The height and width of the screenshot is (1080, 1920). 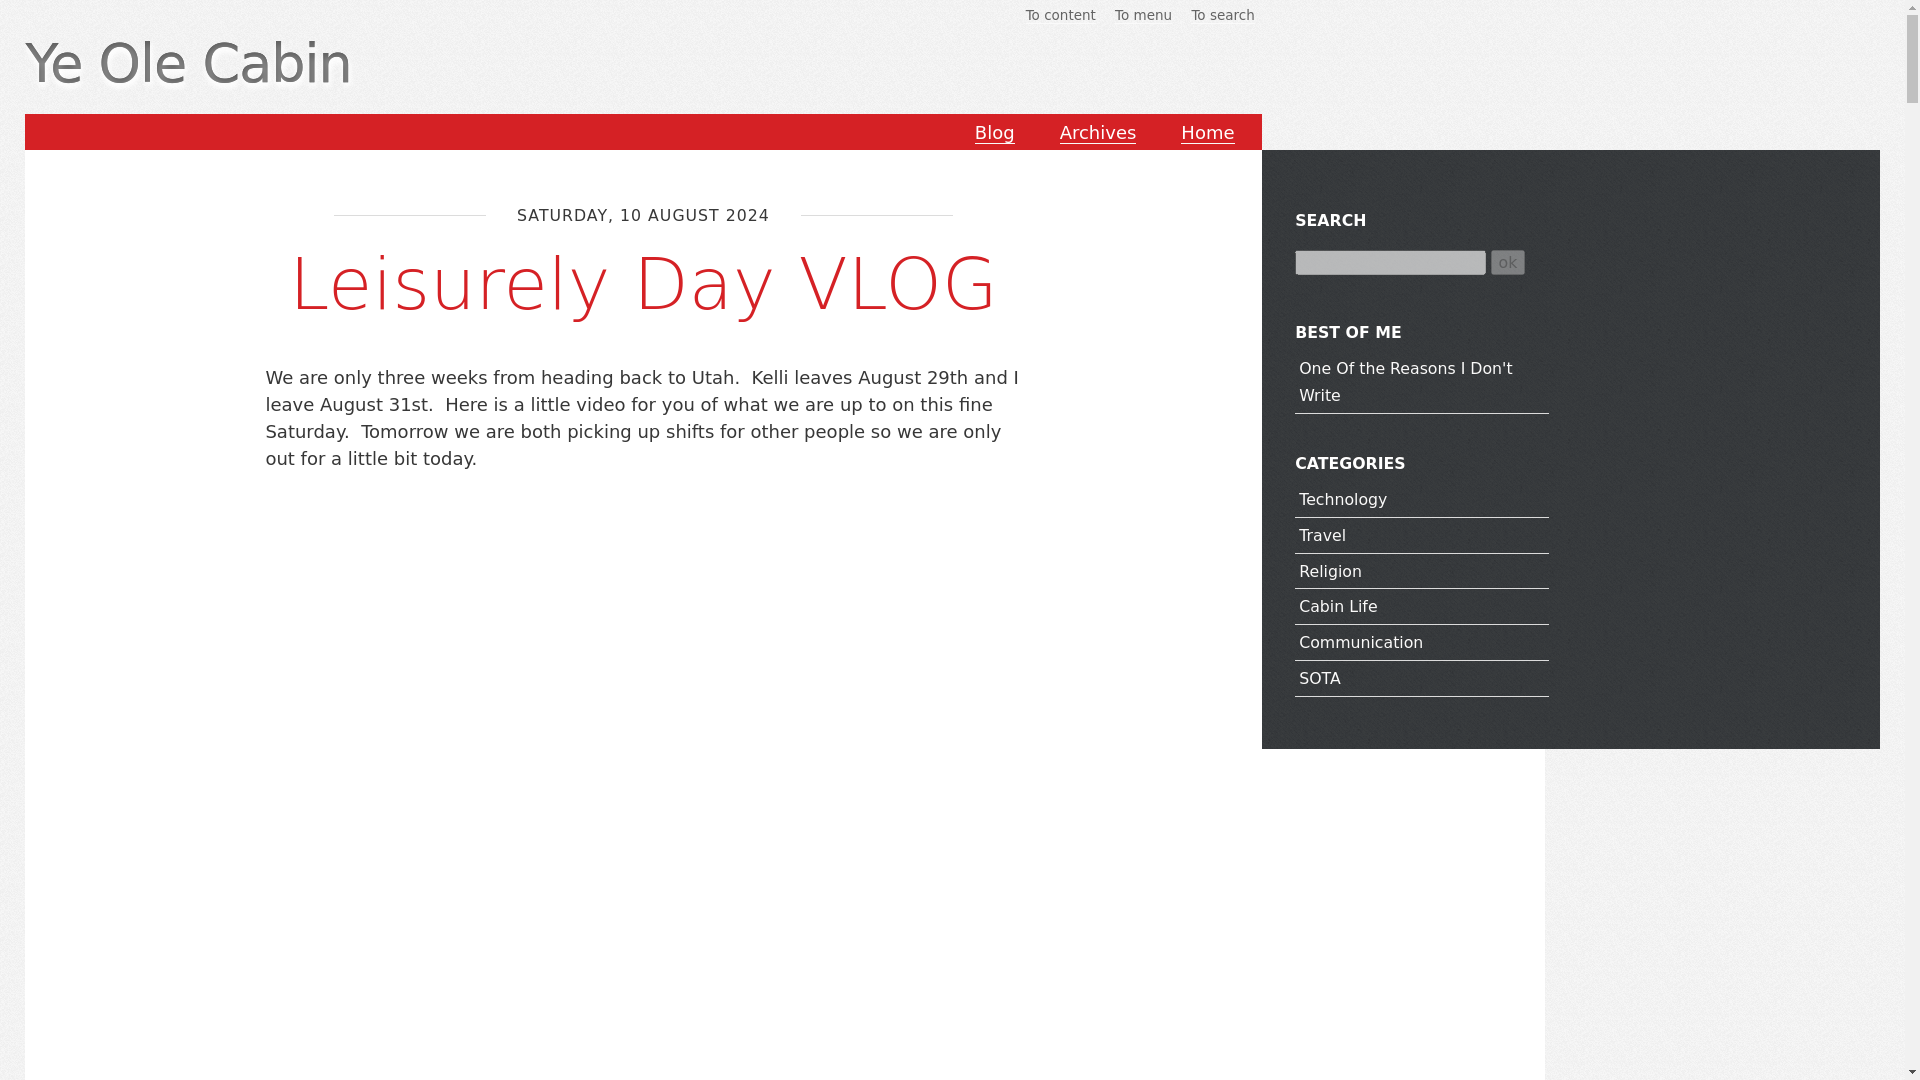 What do you see at coordinates (1222, 14) in the screenshot?
I see `To search` at bounding box center [1222, 14].